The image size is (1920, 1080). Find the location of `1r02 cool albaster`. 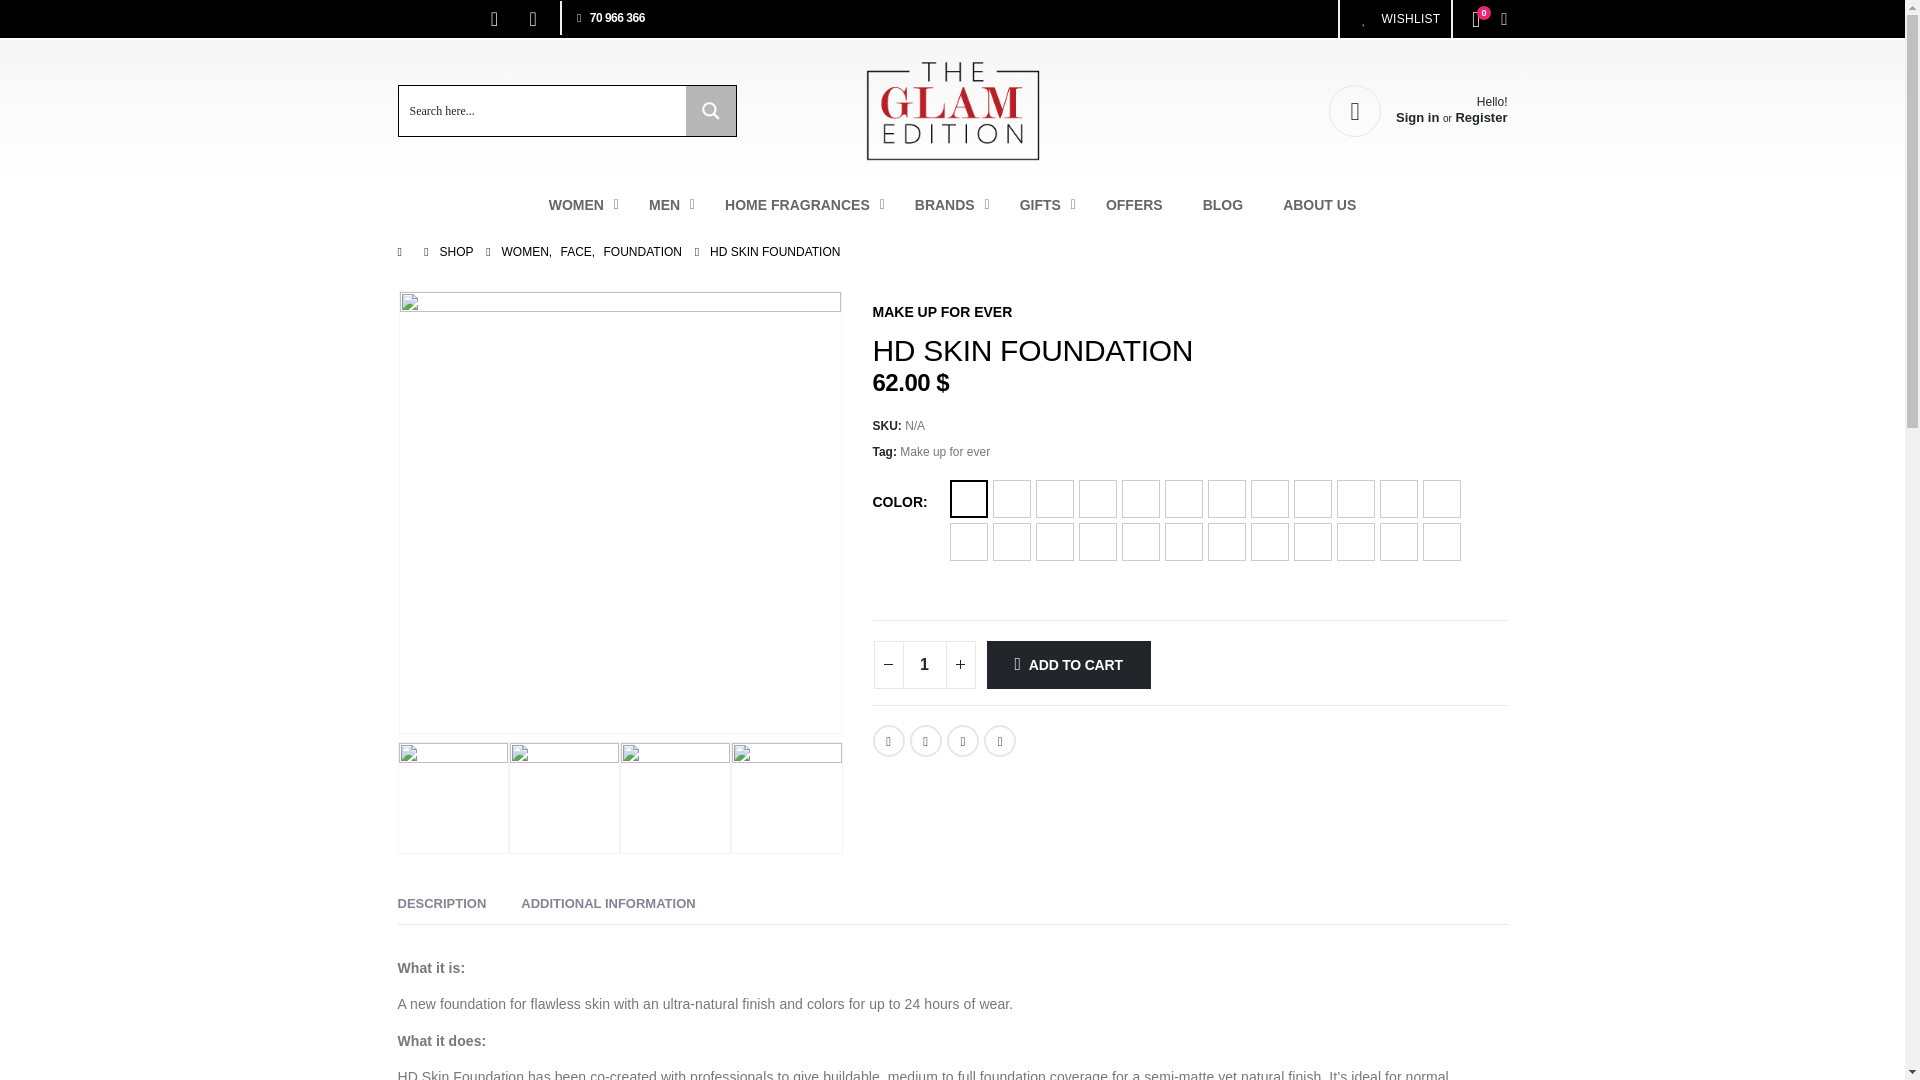

1r02 cool albaster is located at coordinates (1394, 18).